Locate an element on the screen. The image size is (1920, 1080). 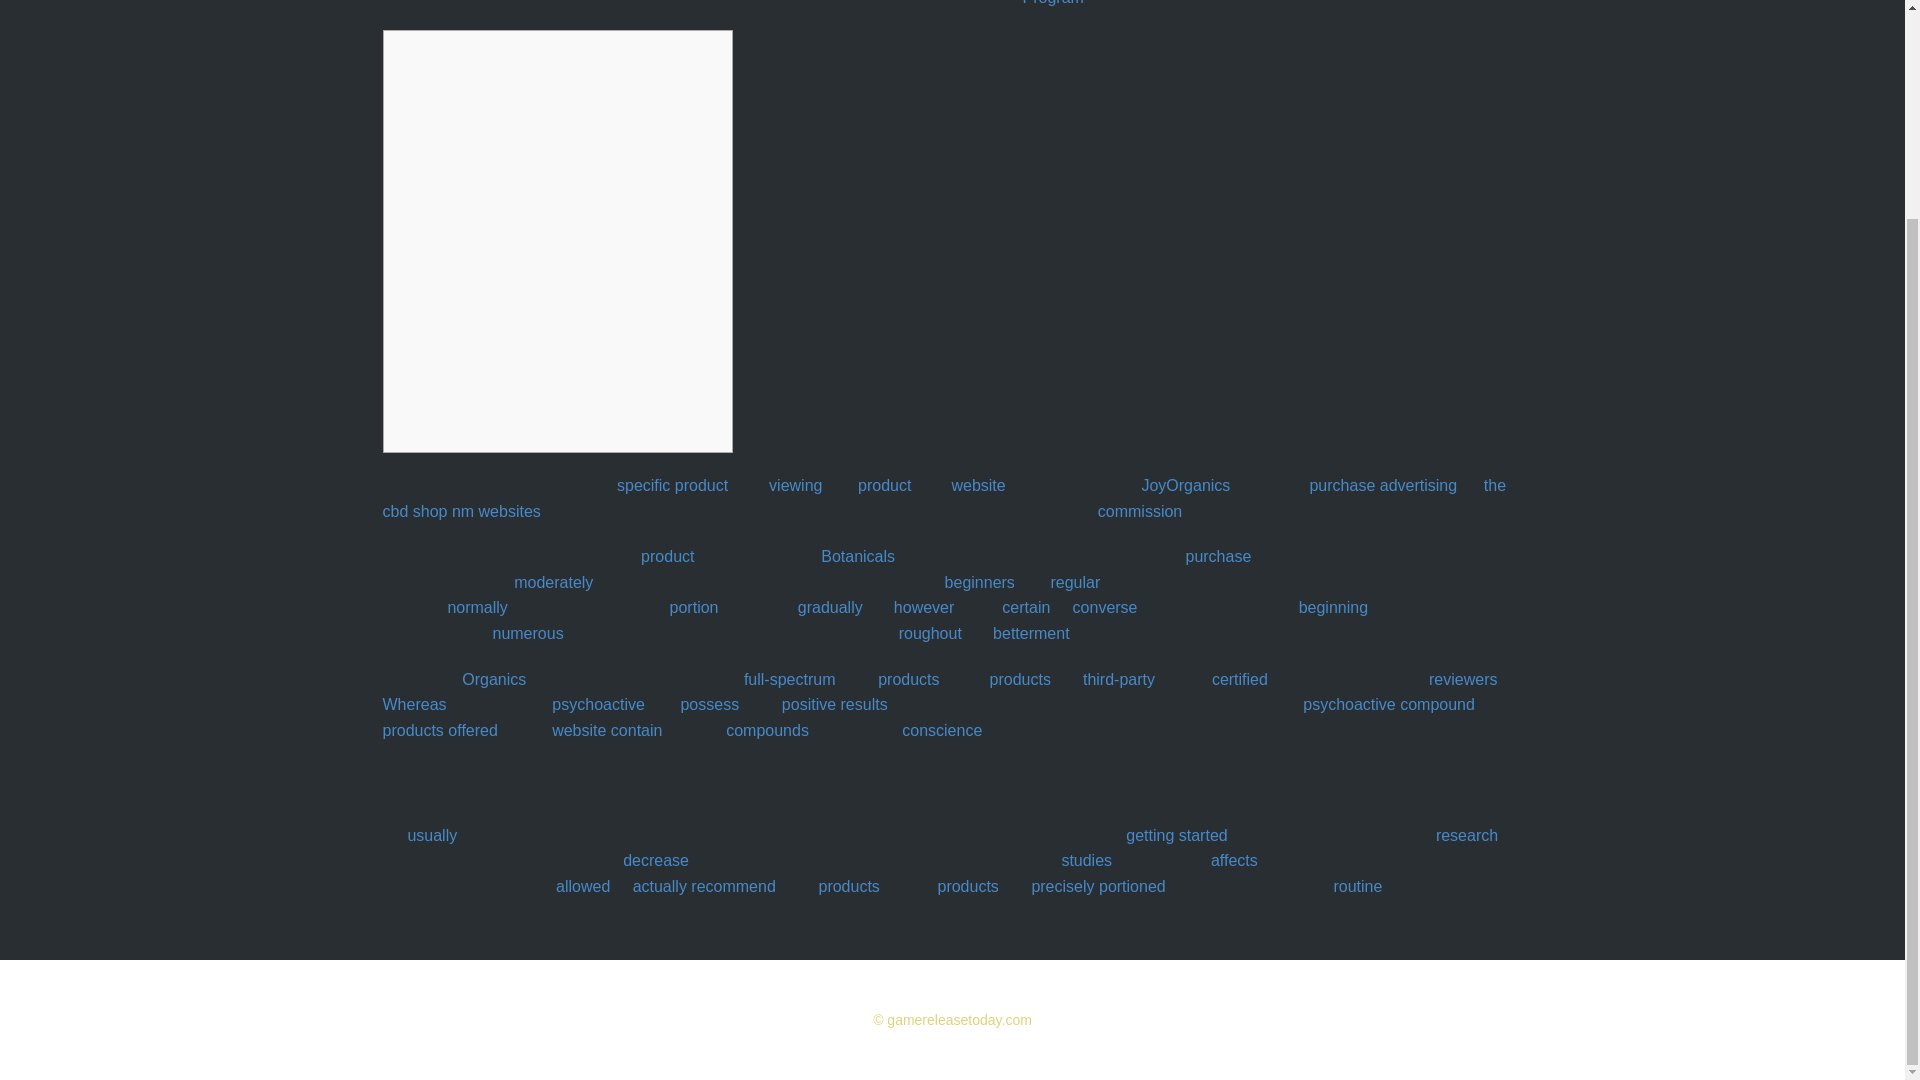
advertising is located at coordinates (1418, 485).